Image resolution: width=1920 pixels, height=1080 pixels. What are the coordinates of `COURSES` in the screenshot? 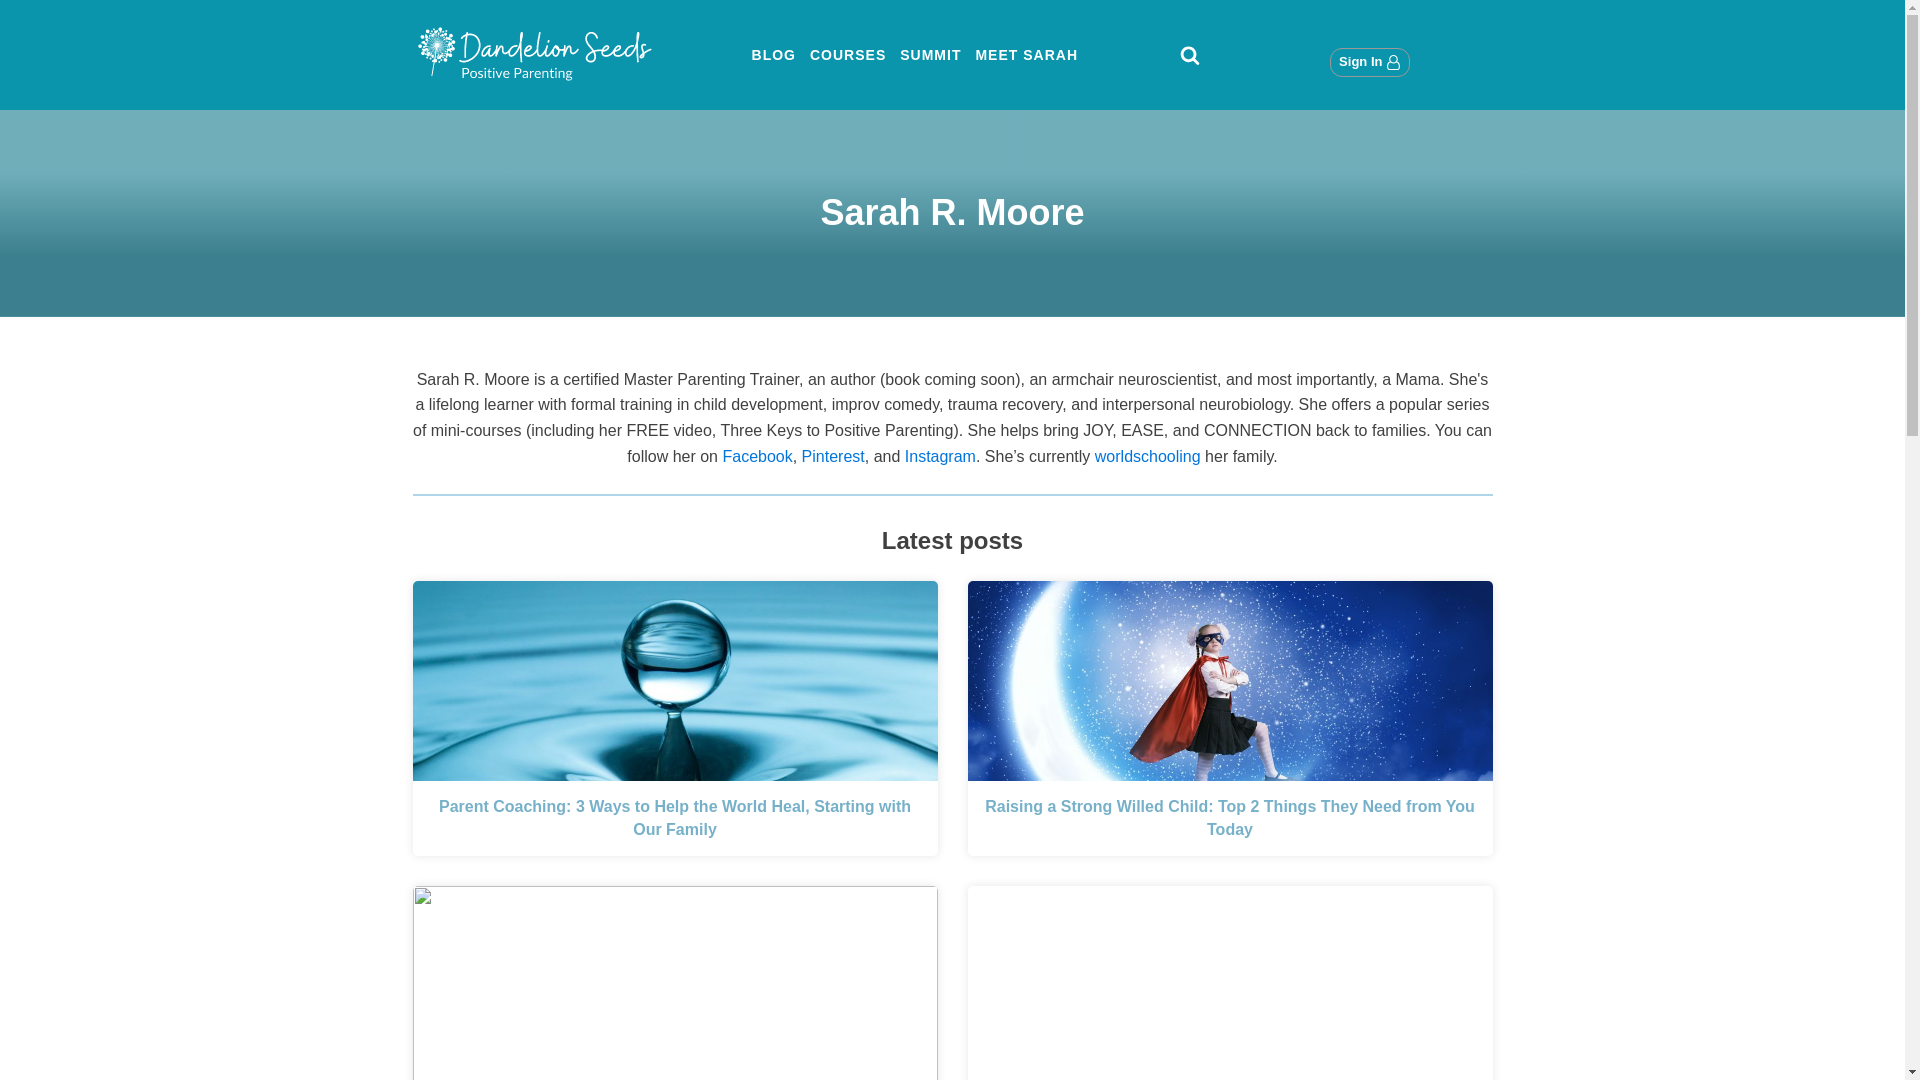 It's located at (847, 54).